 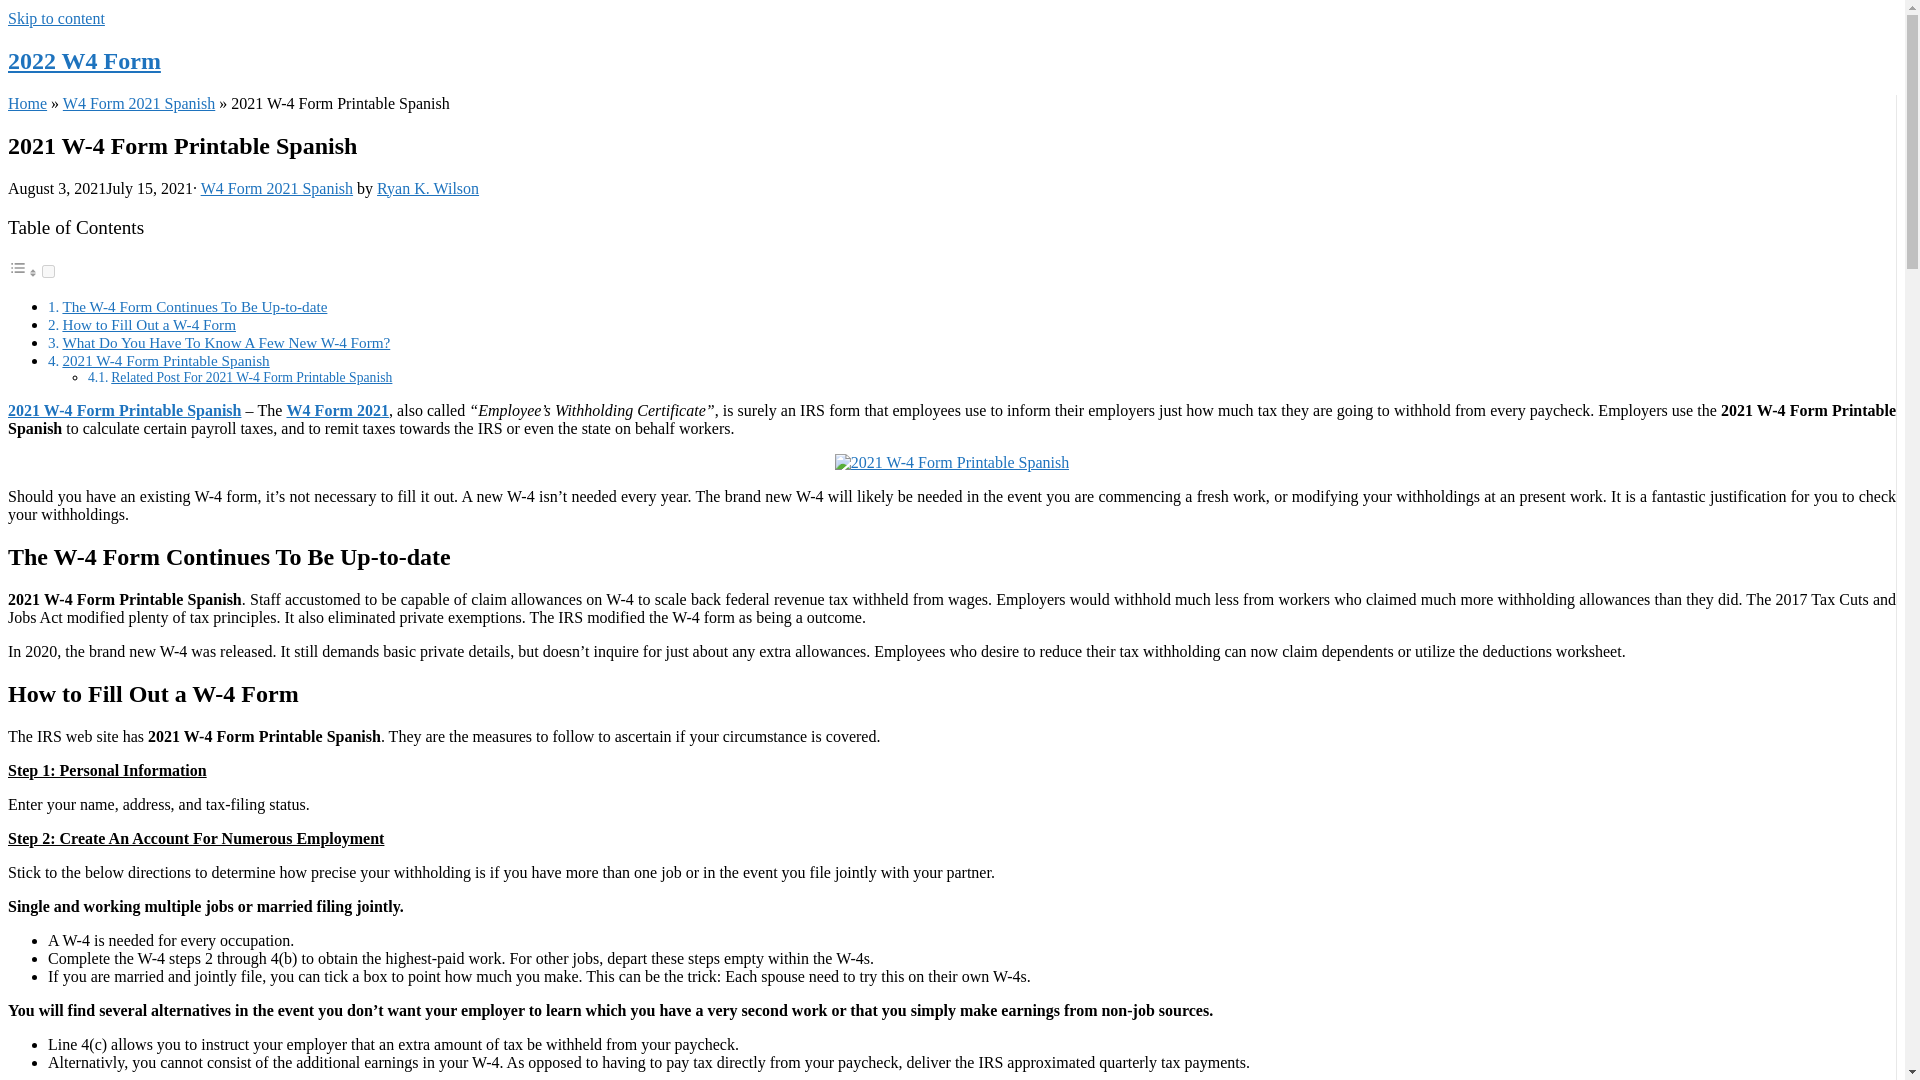 I want to click on 2022 W4 Form, so click(x=84, y=60).